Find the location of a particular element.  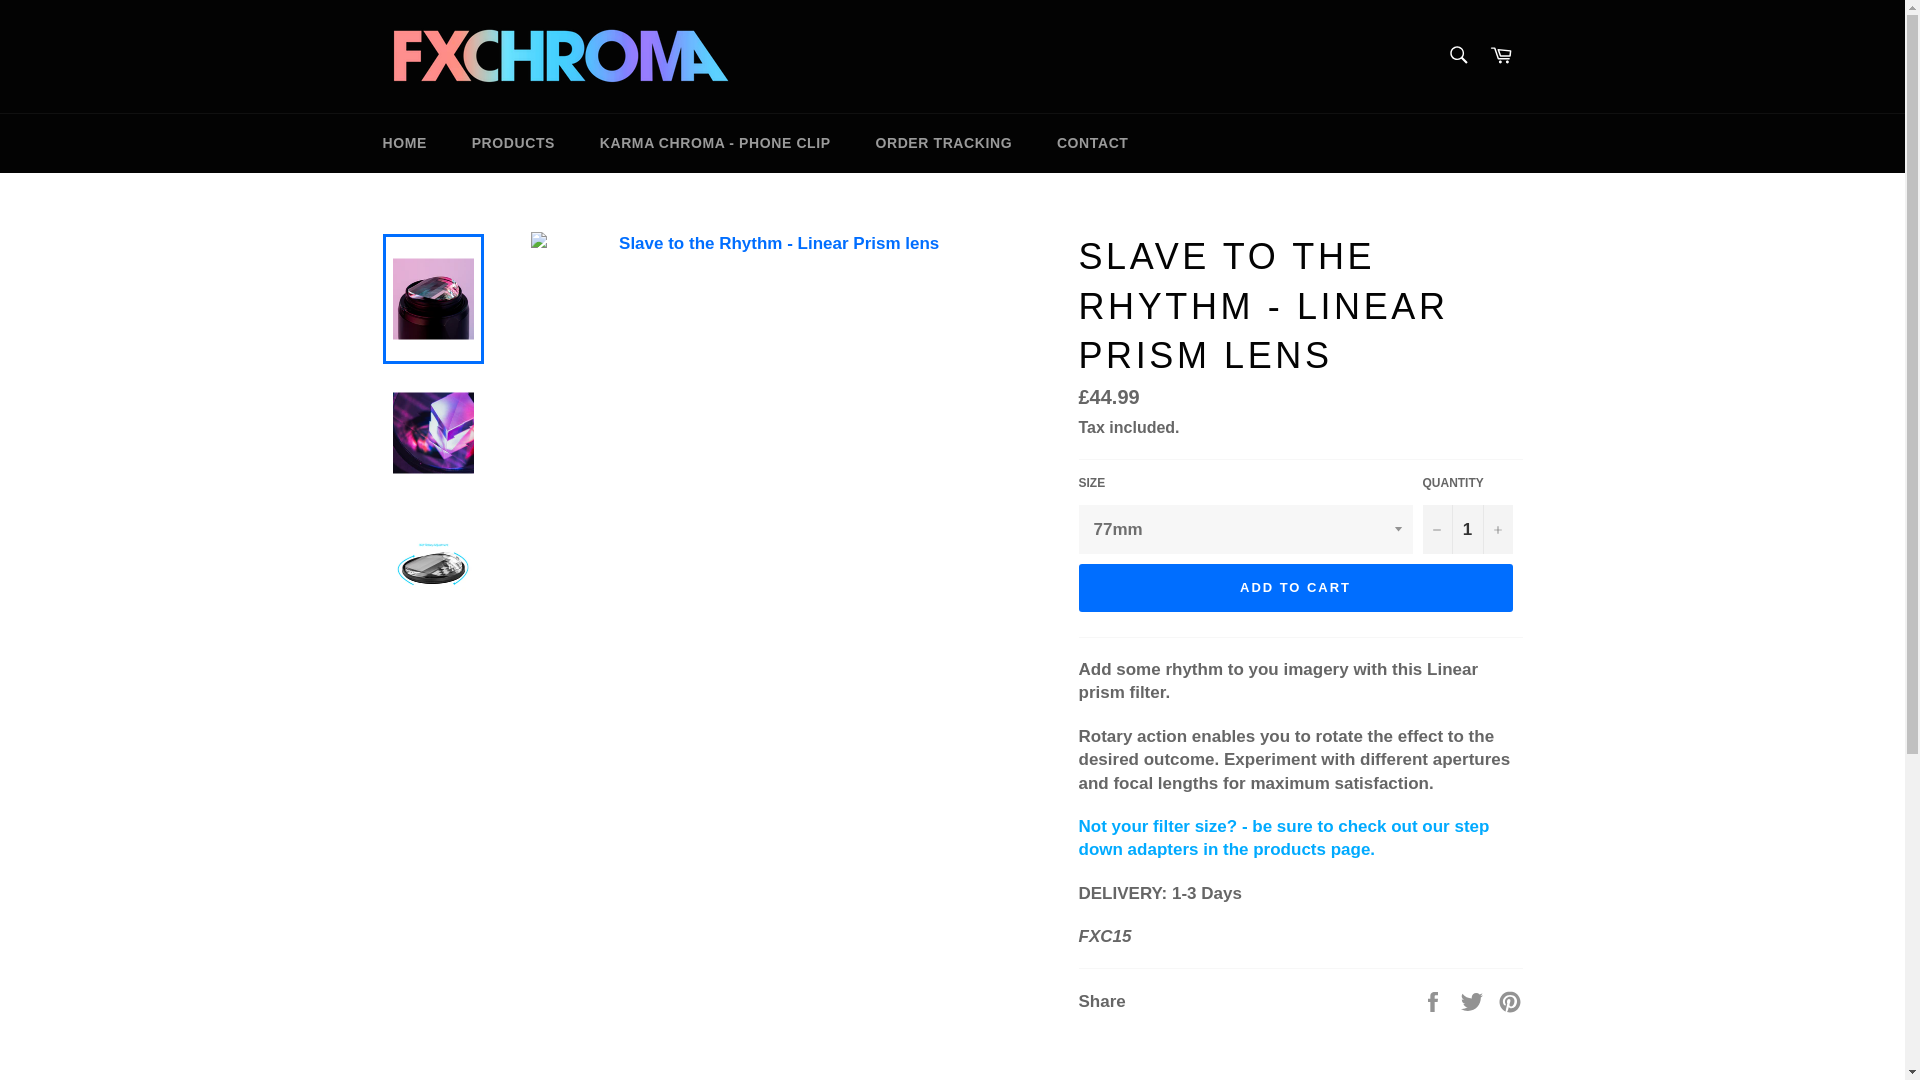

ORDER TRACKING is located at coordinates (943, 143).